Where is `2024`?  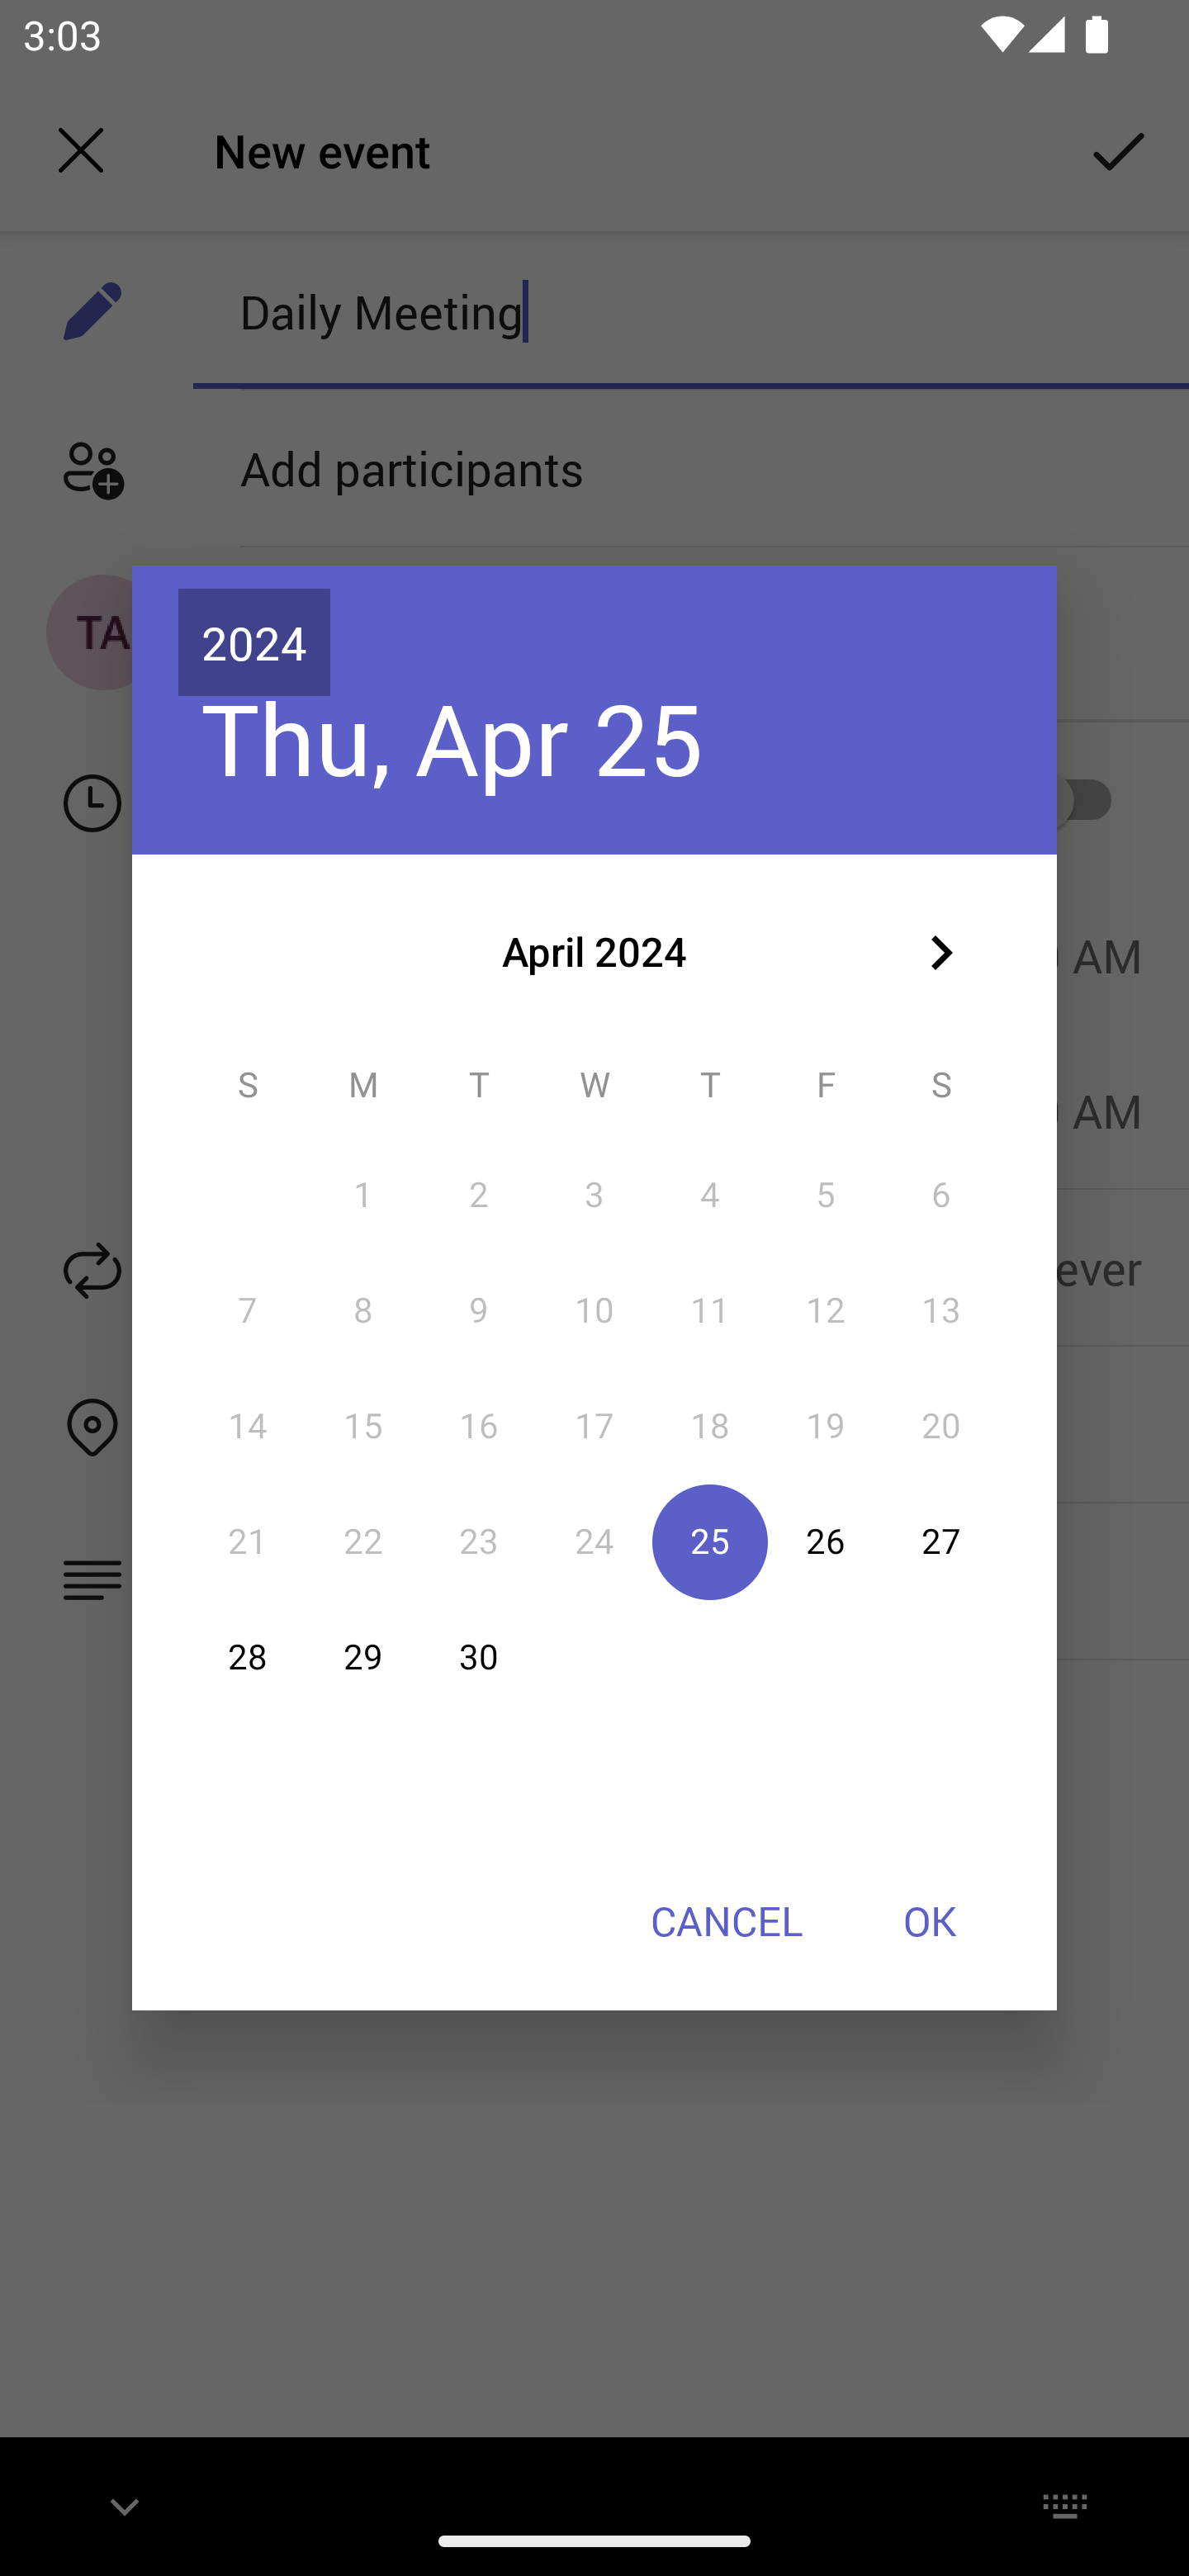
2024 is located at coordinates (254, 642).